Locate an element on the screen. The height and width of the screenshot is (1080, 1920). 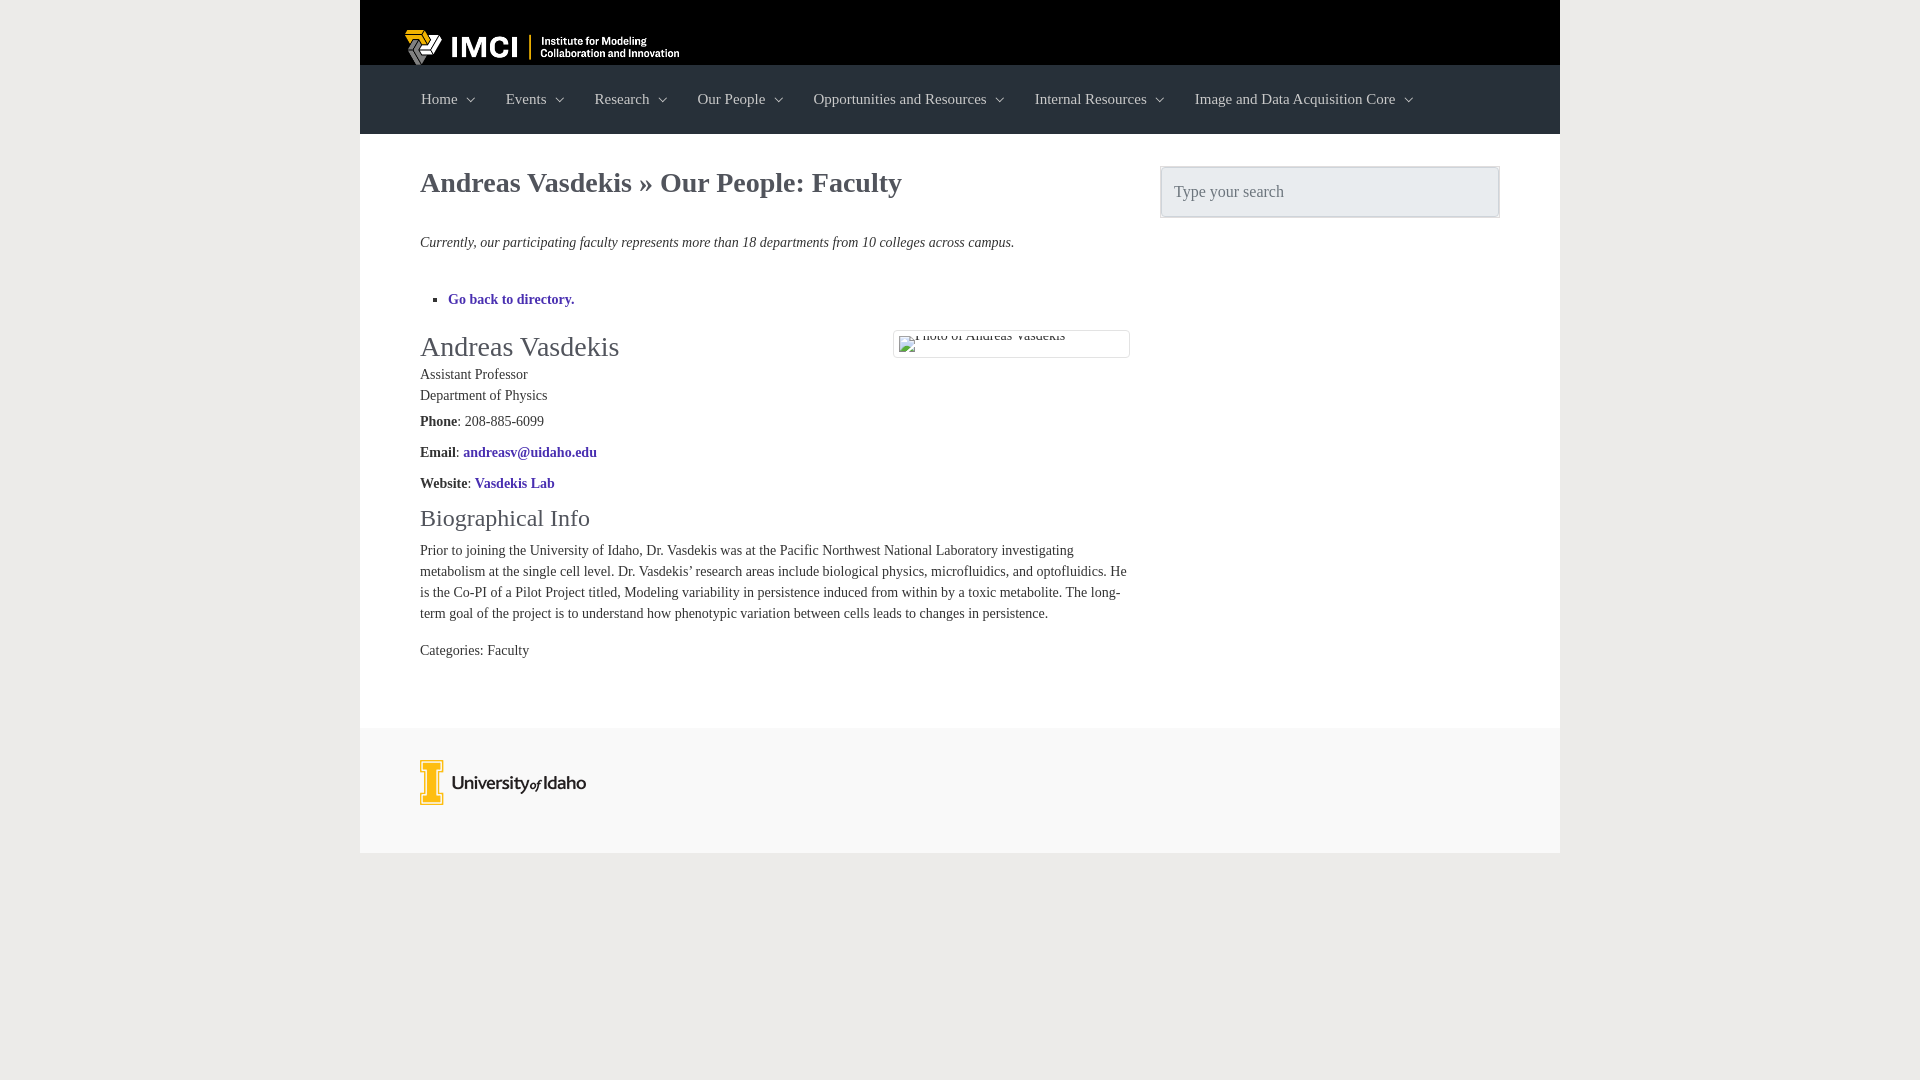
Research is located at coordinates (629, 100).